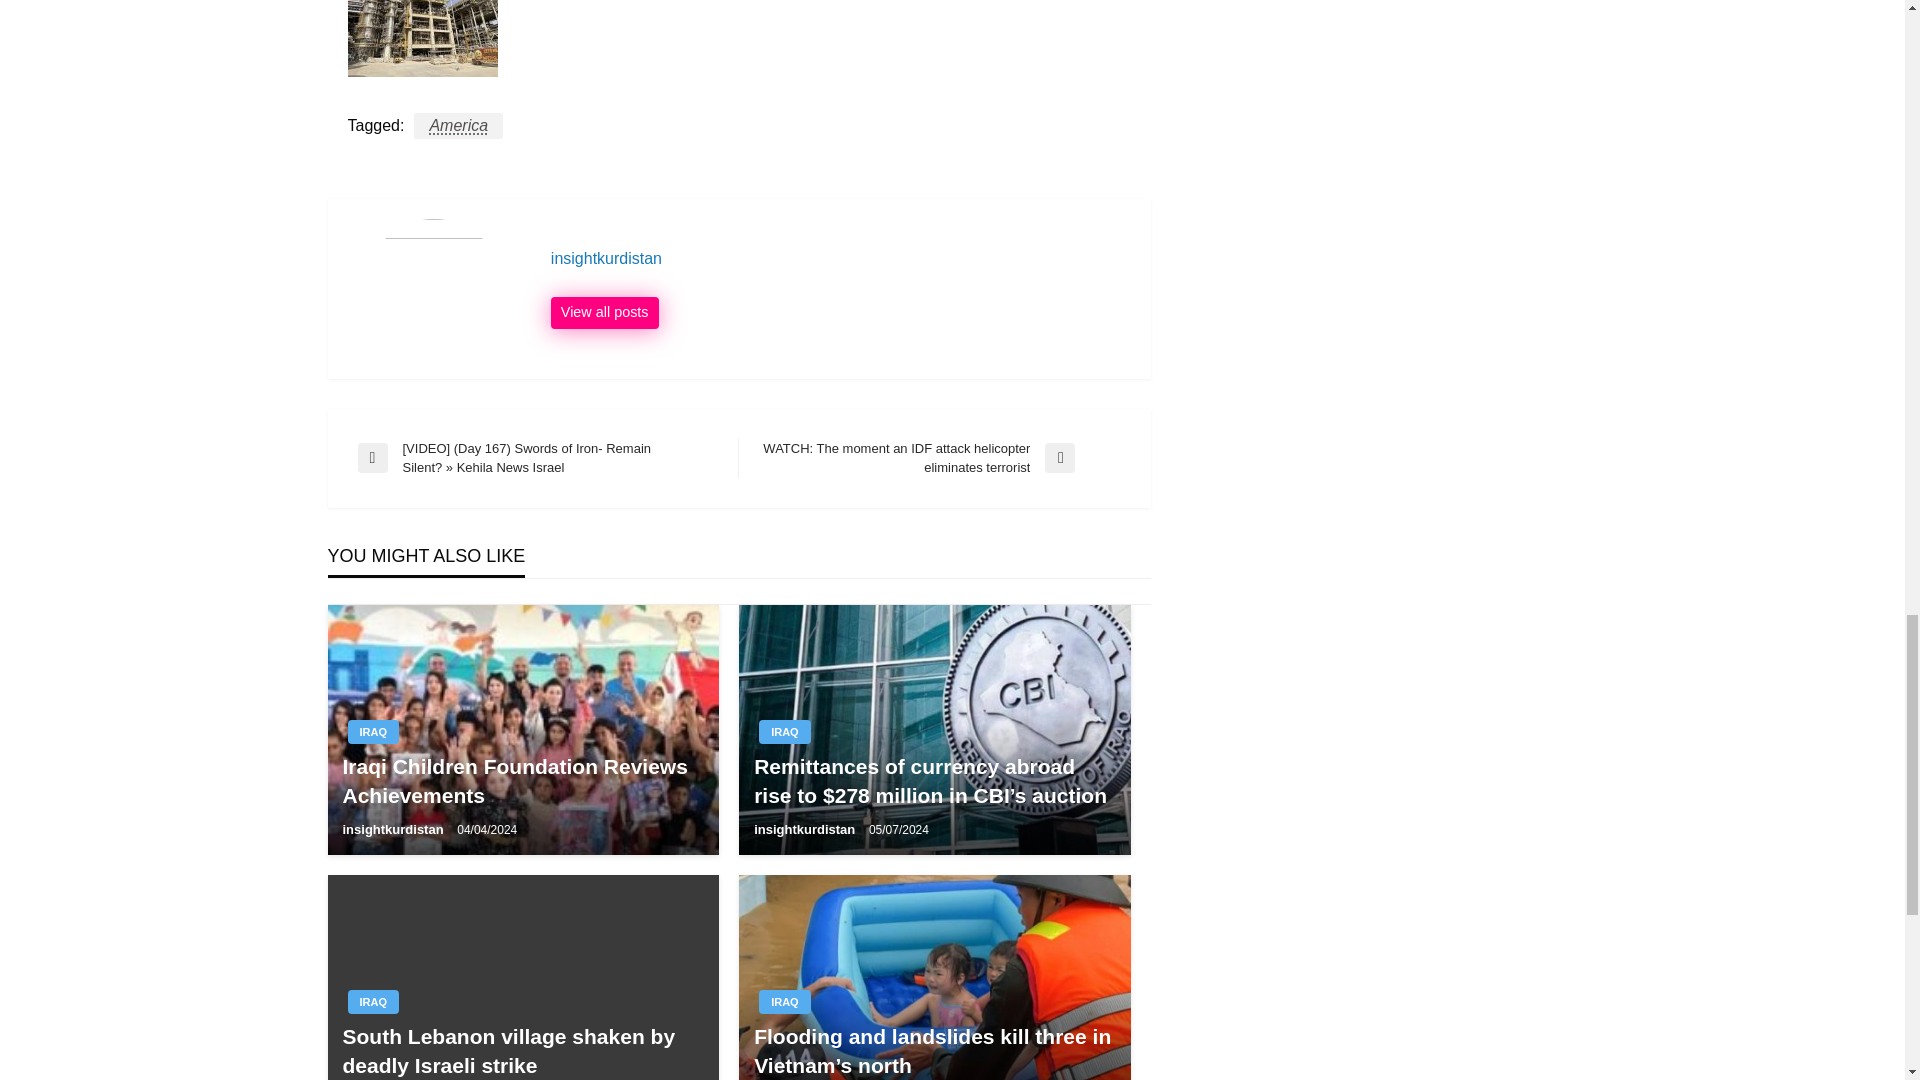 The height and width of the screenshot is (1080, 1920). What do you see at coordinates (604, 313) in the screenshot?
I see `insightkurdistan` at bounding box center [604, 313].